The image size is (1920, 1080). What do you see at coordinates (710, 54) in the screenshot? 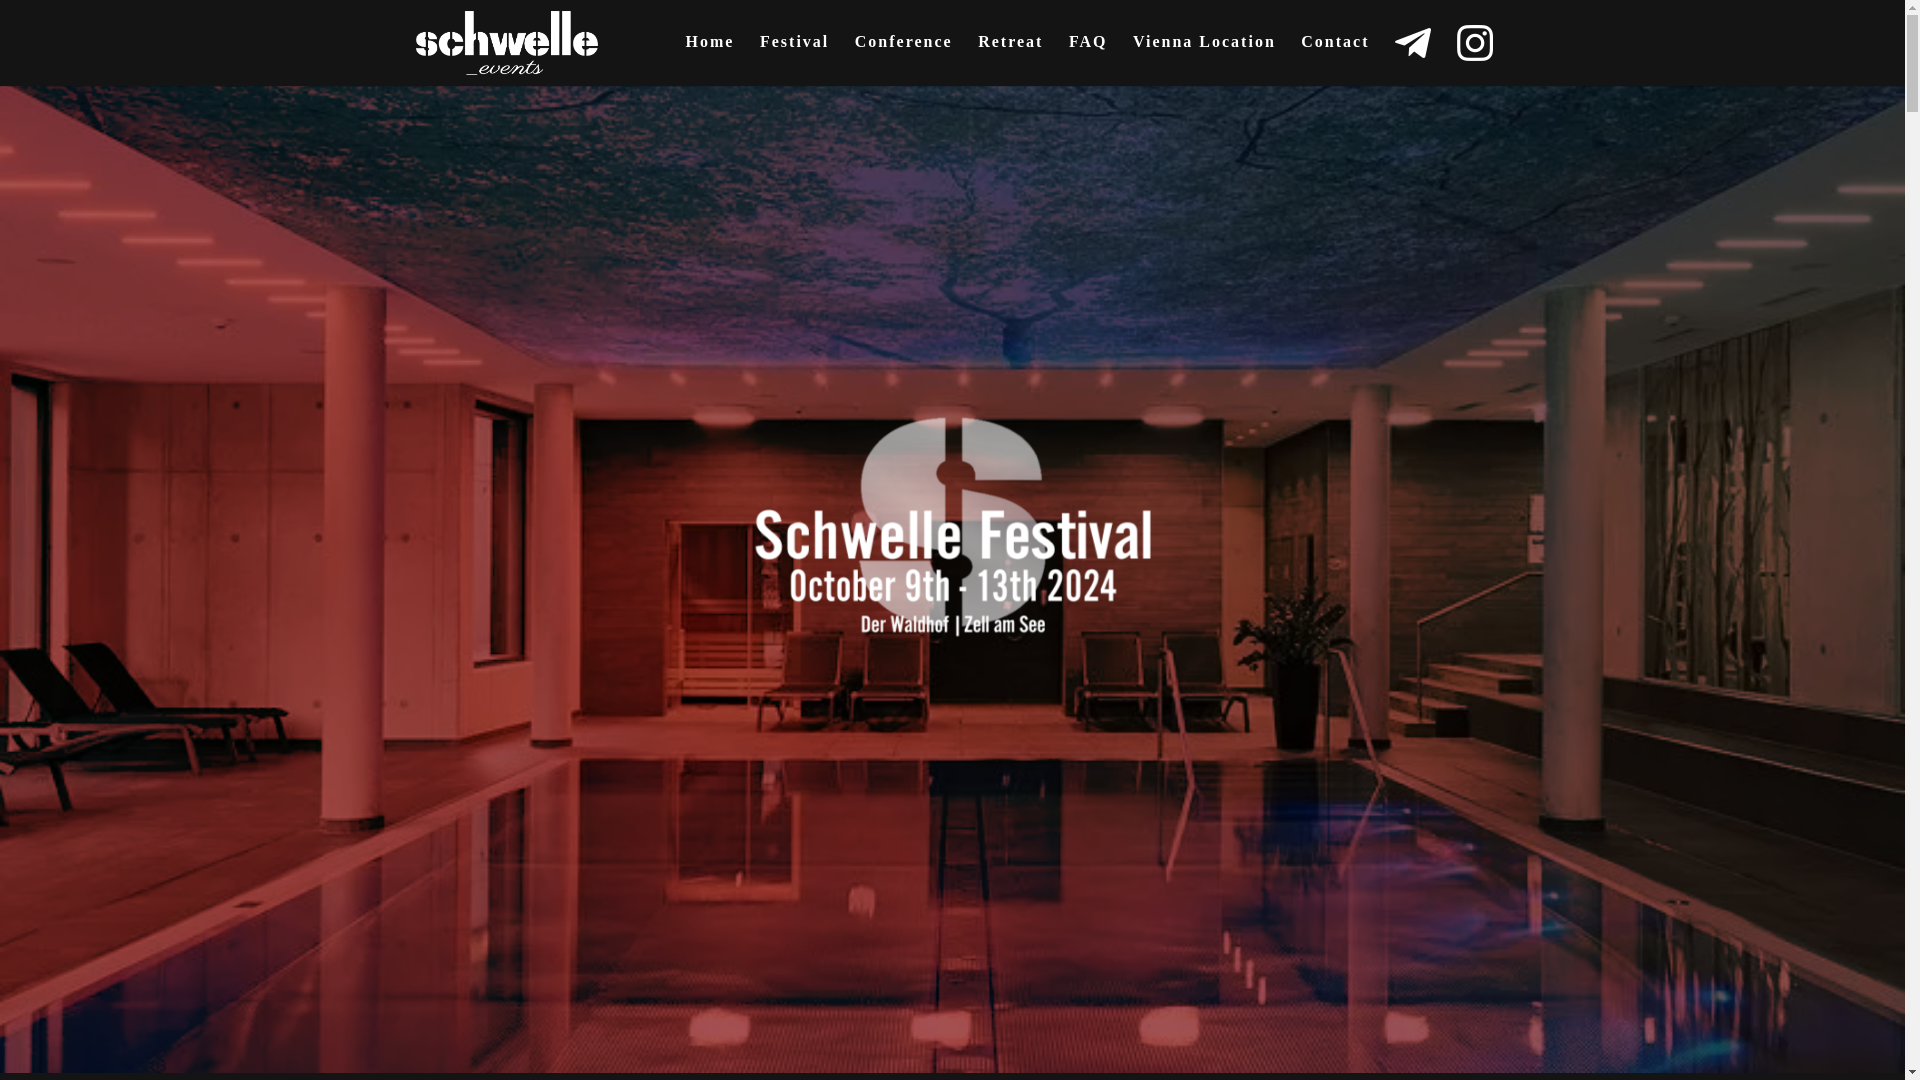
I see `Home` at bounding box center [710, 54].